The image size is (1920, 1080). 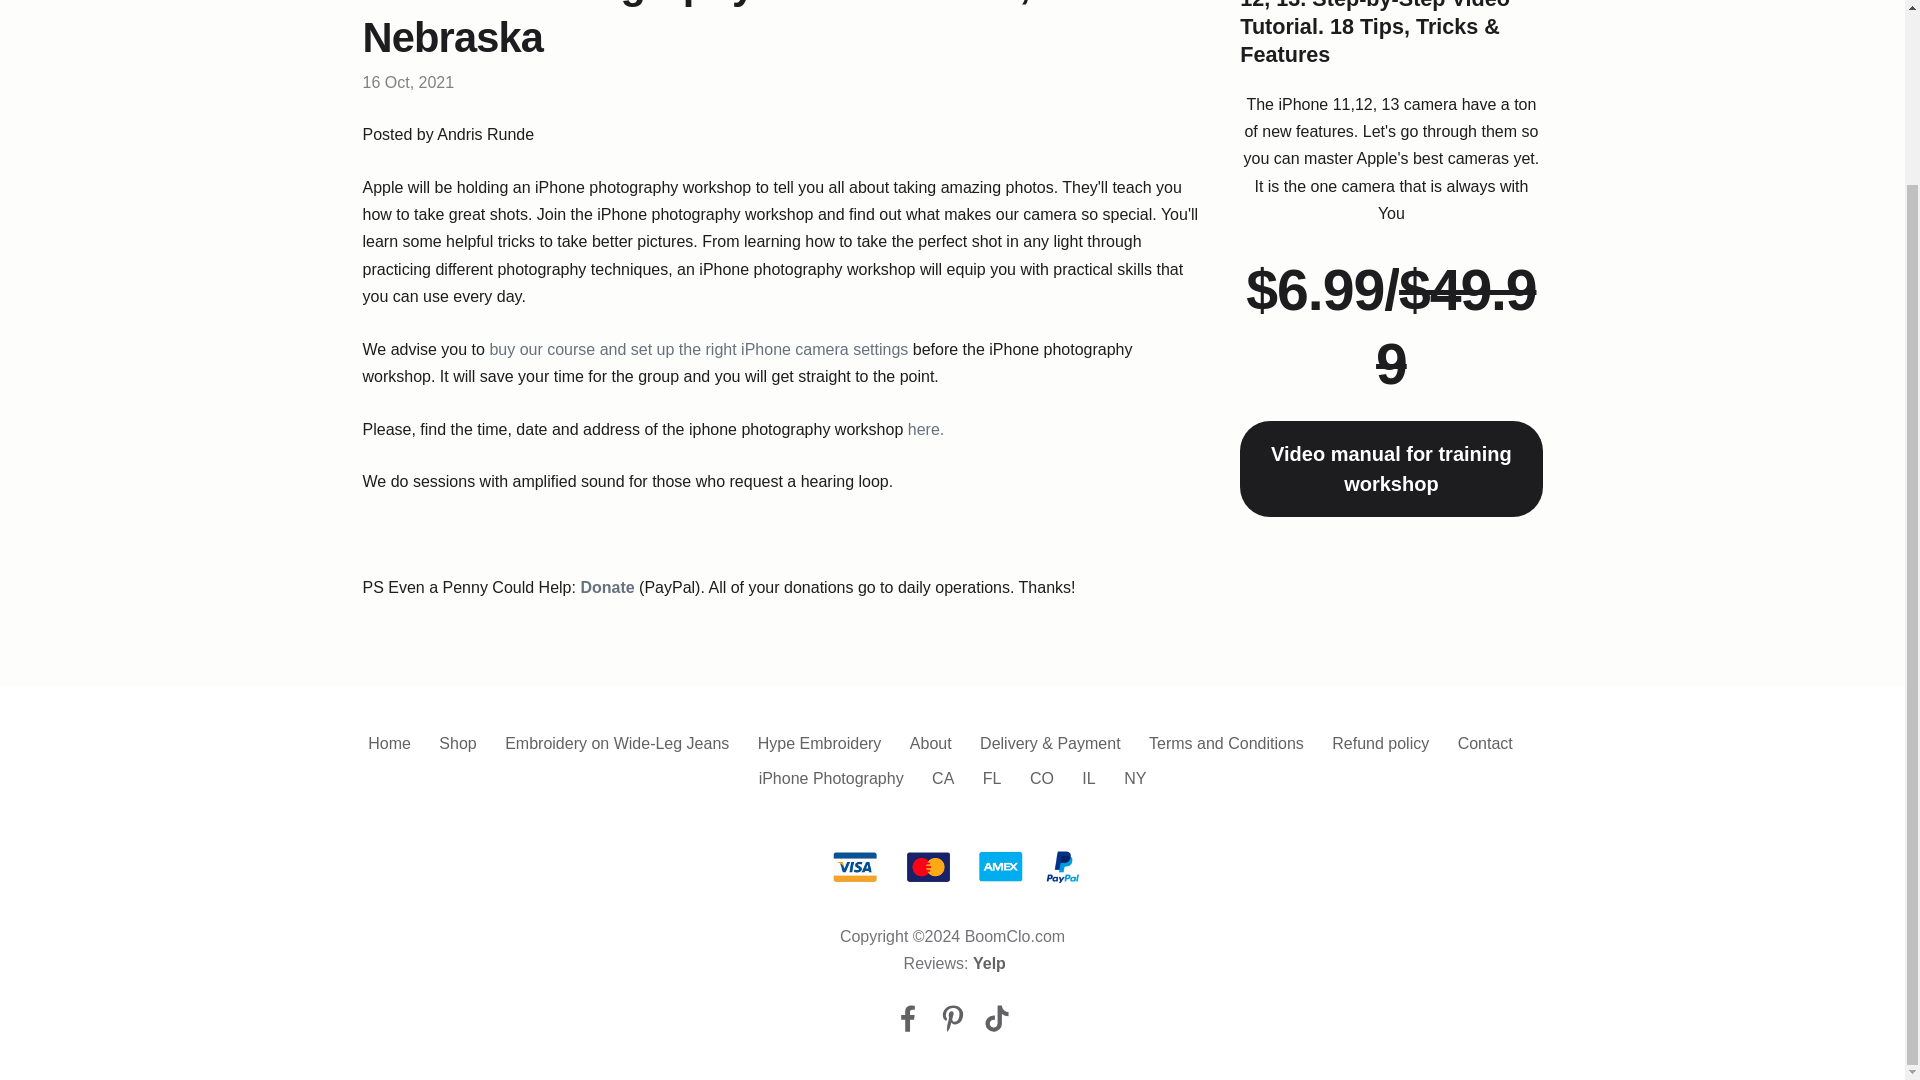 I want to click on Embroidery on Wide-Leg Jeans, so click(x=616, y=743).